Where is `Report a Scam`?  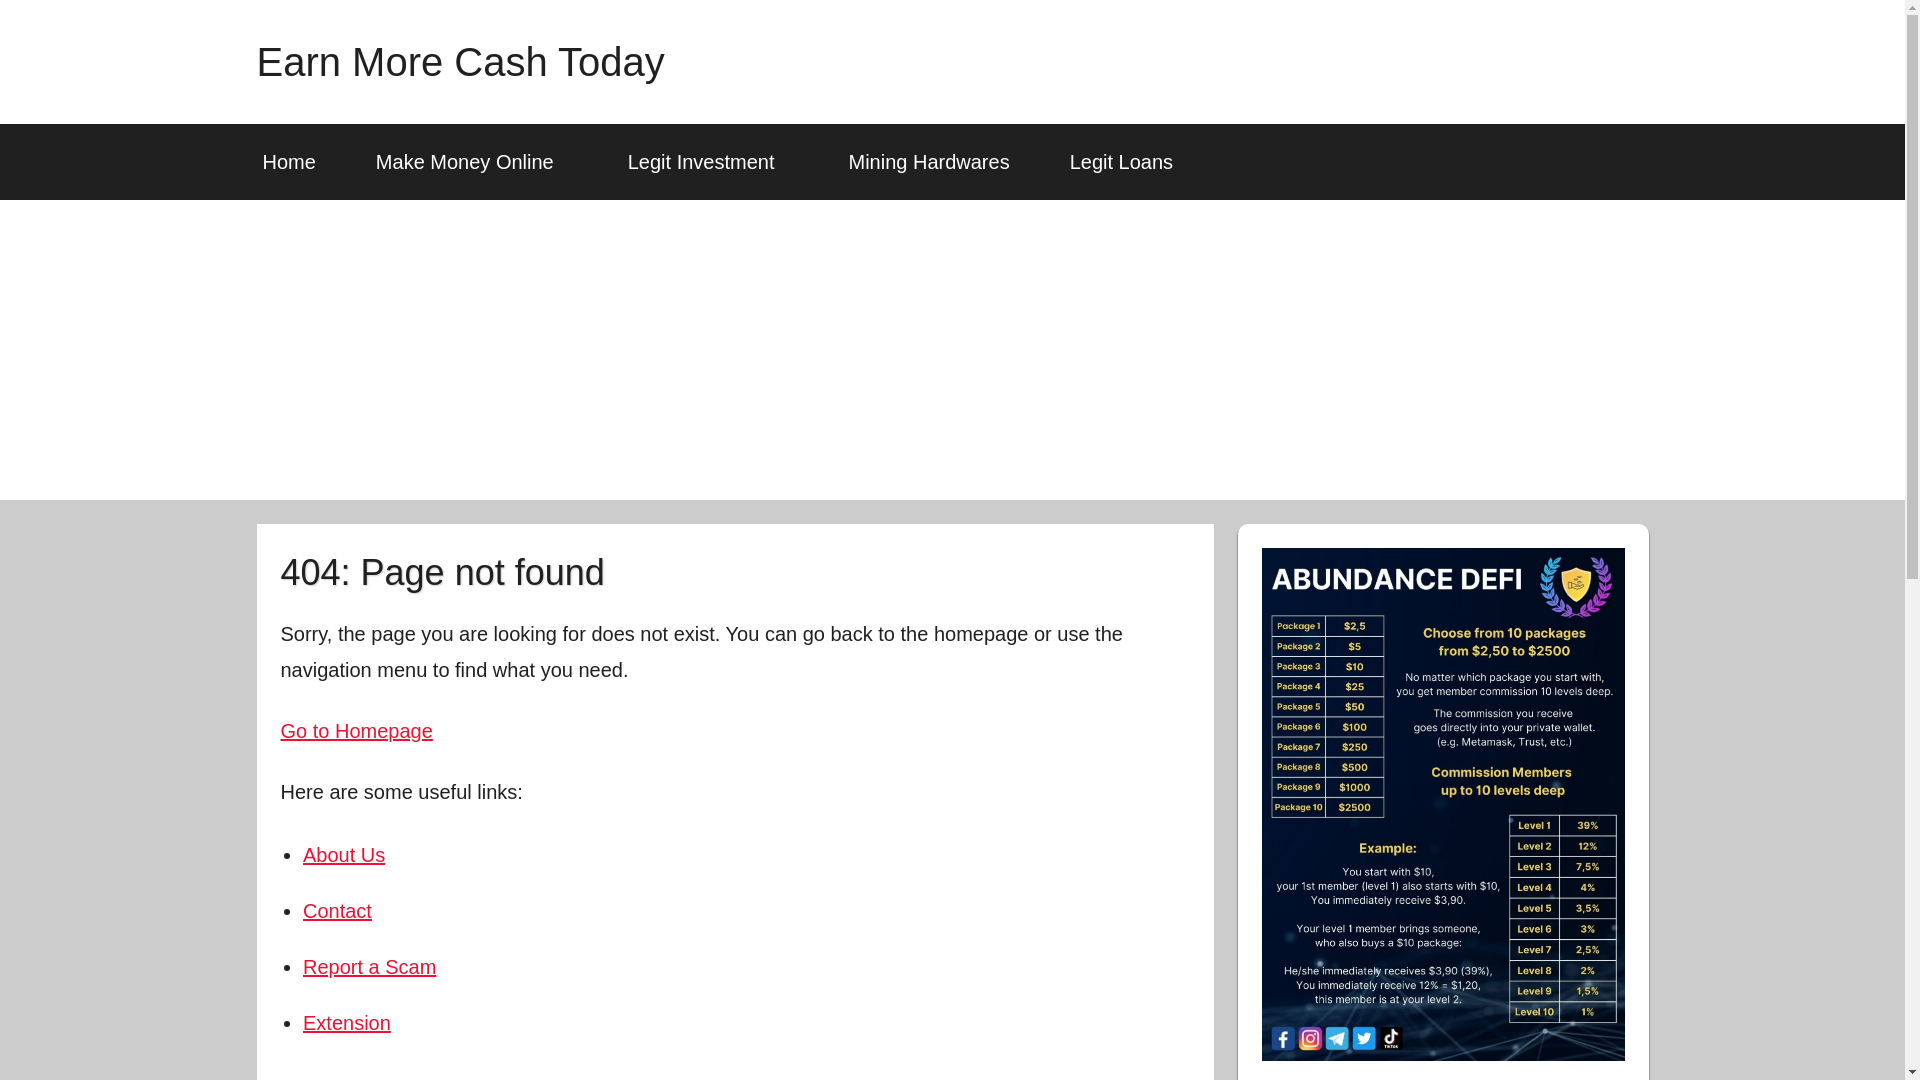 Report a Scam is located at coordinates (369, 966).